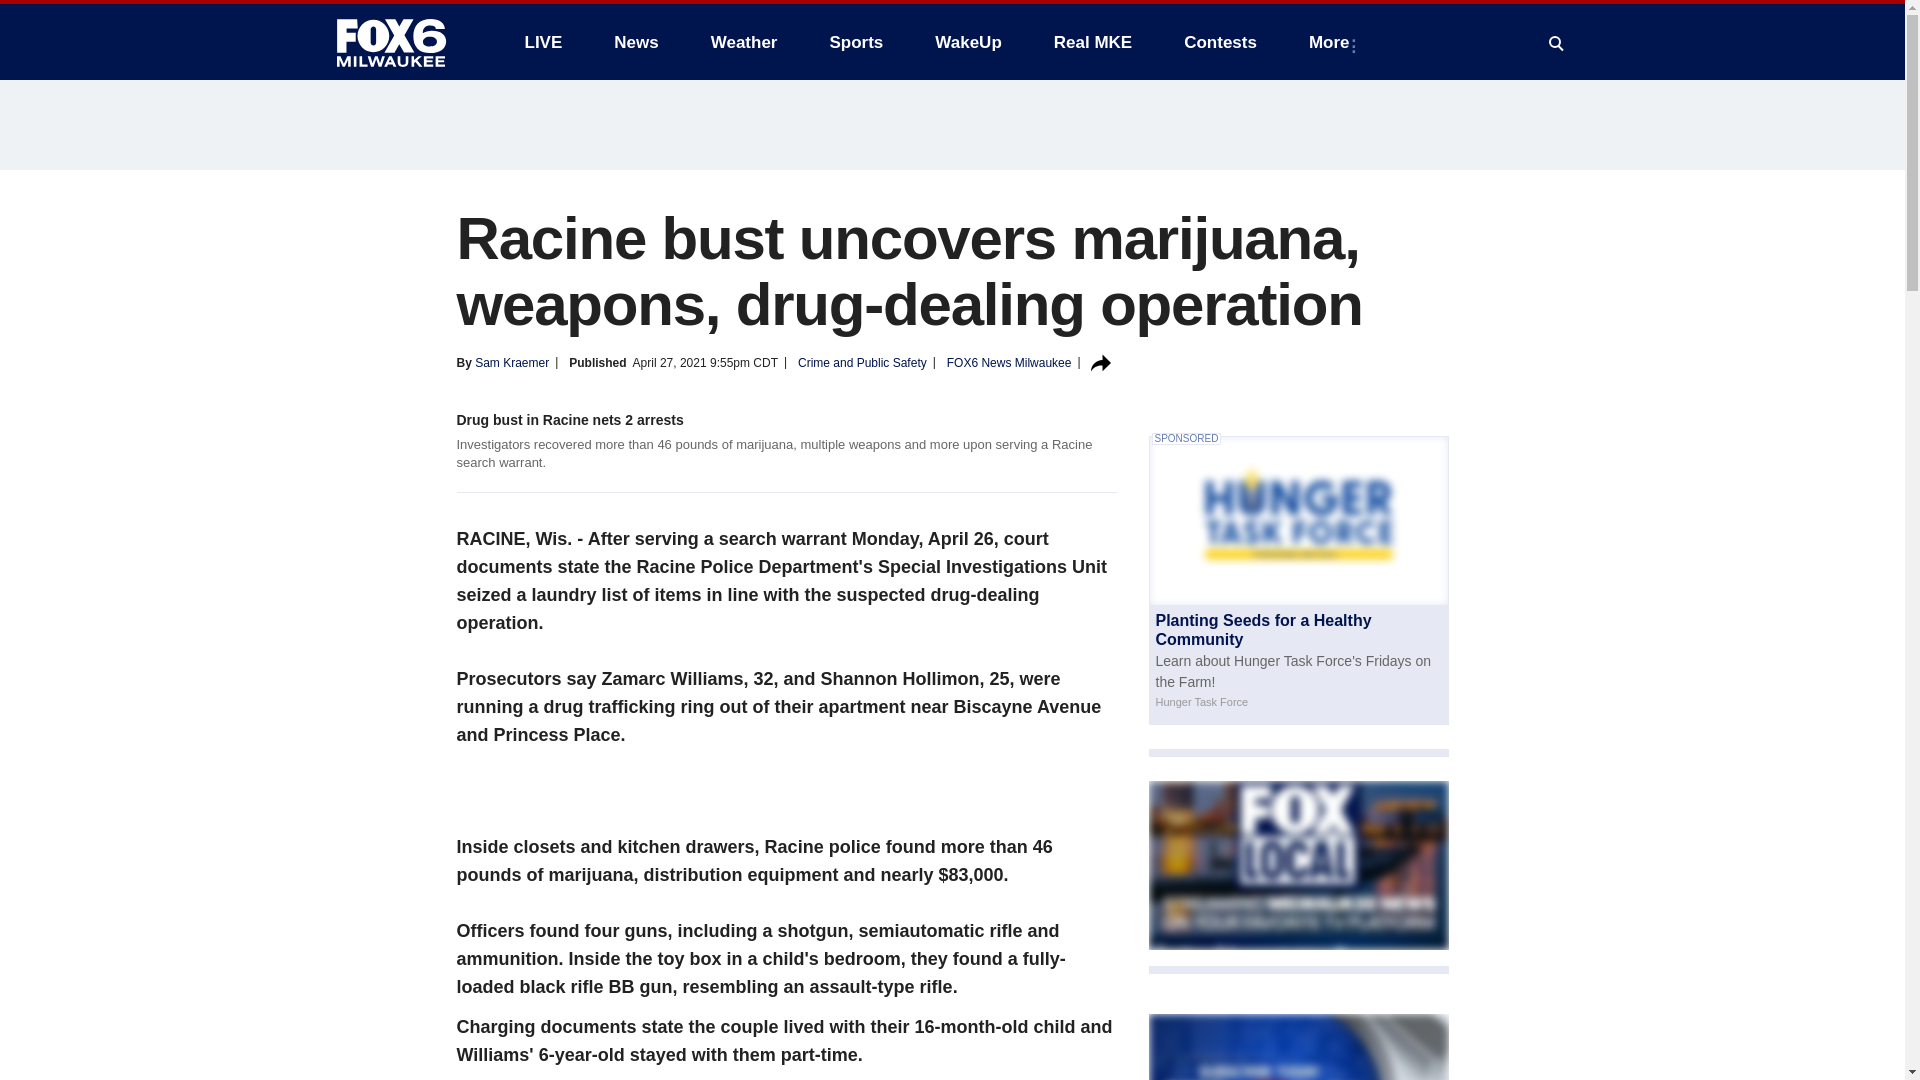  I want to click on Weather, so click(744, 42).